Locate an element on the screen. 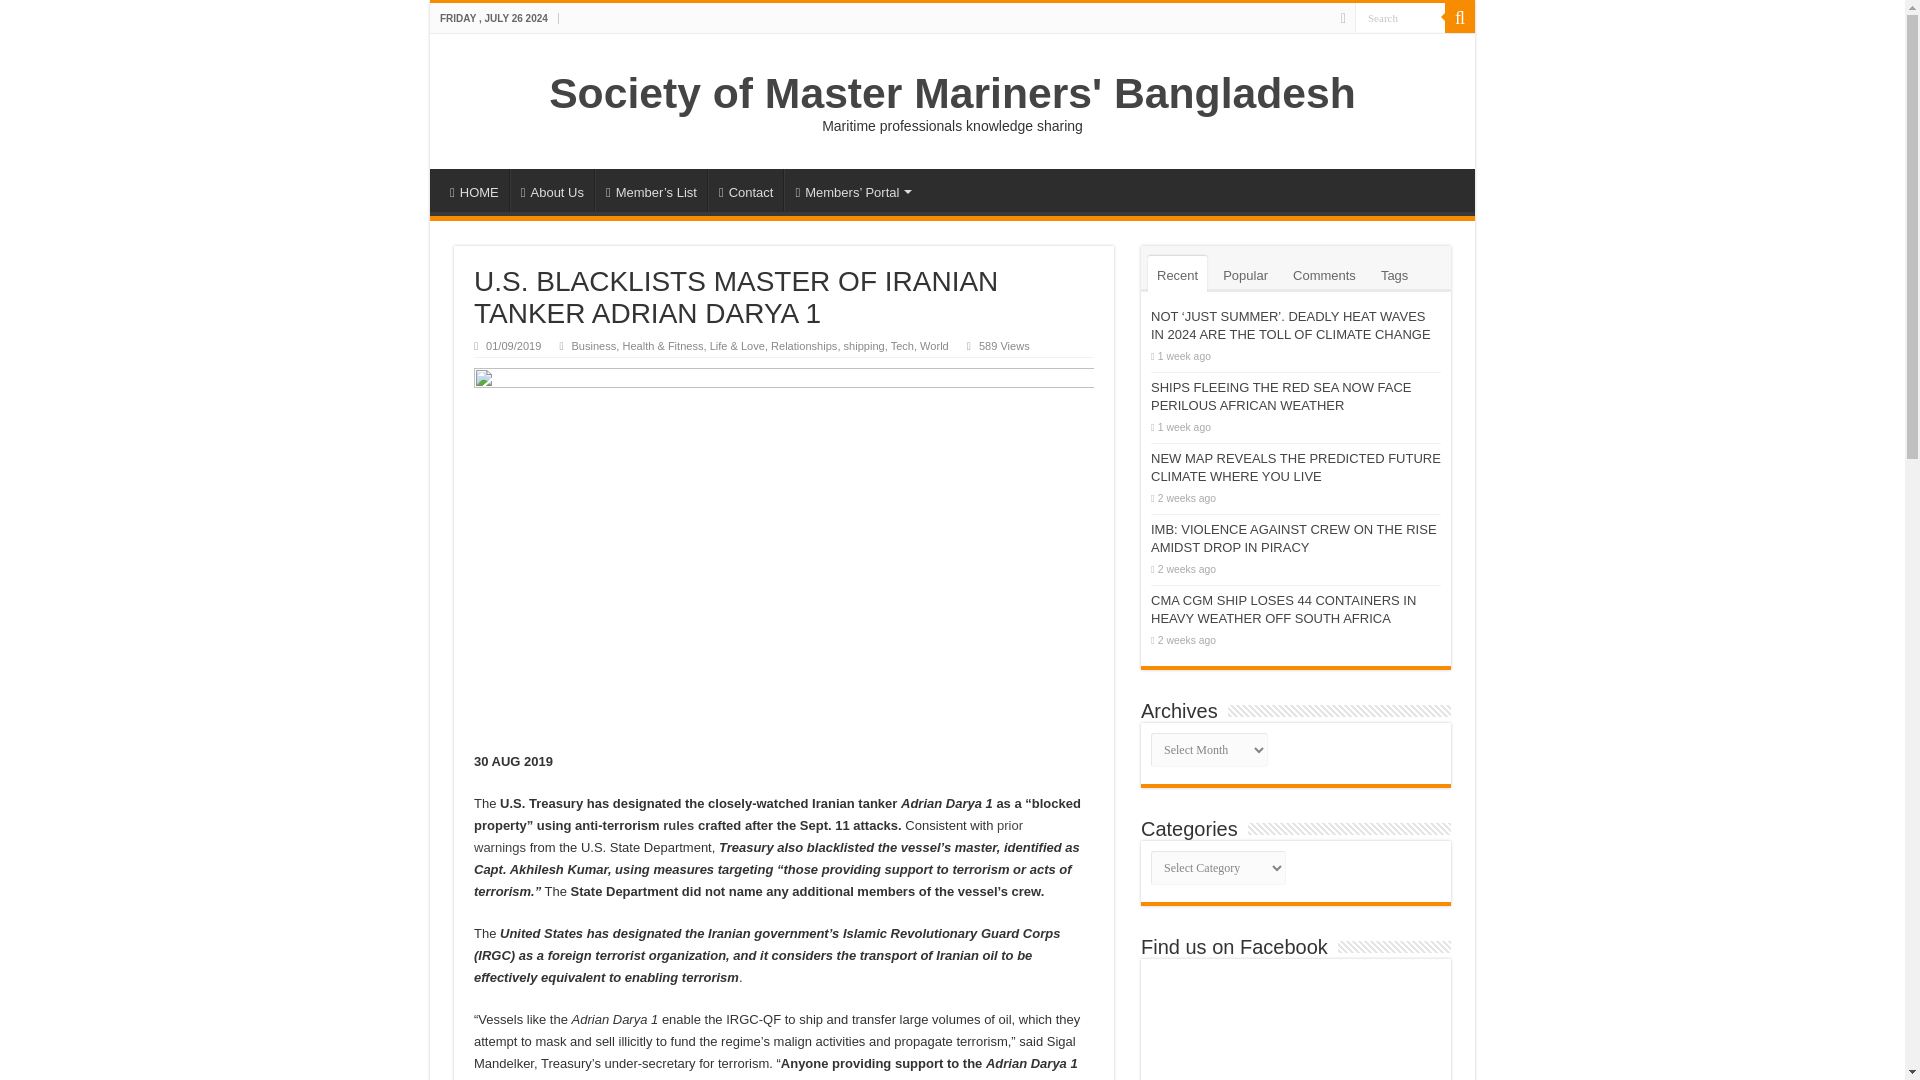 The height and width of the screenshot is (1080, 1920). Search is located at coordinates (1400, 18).